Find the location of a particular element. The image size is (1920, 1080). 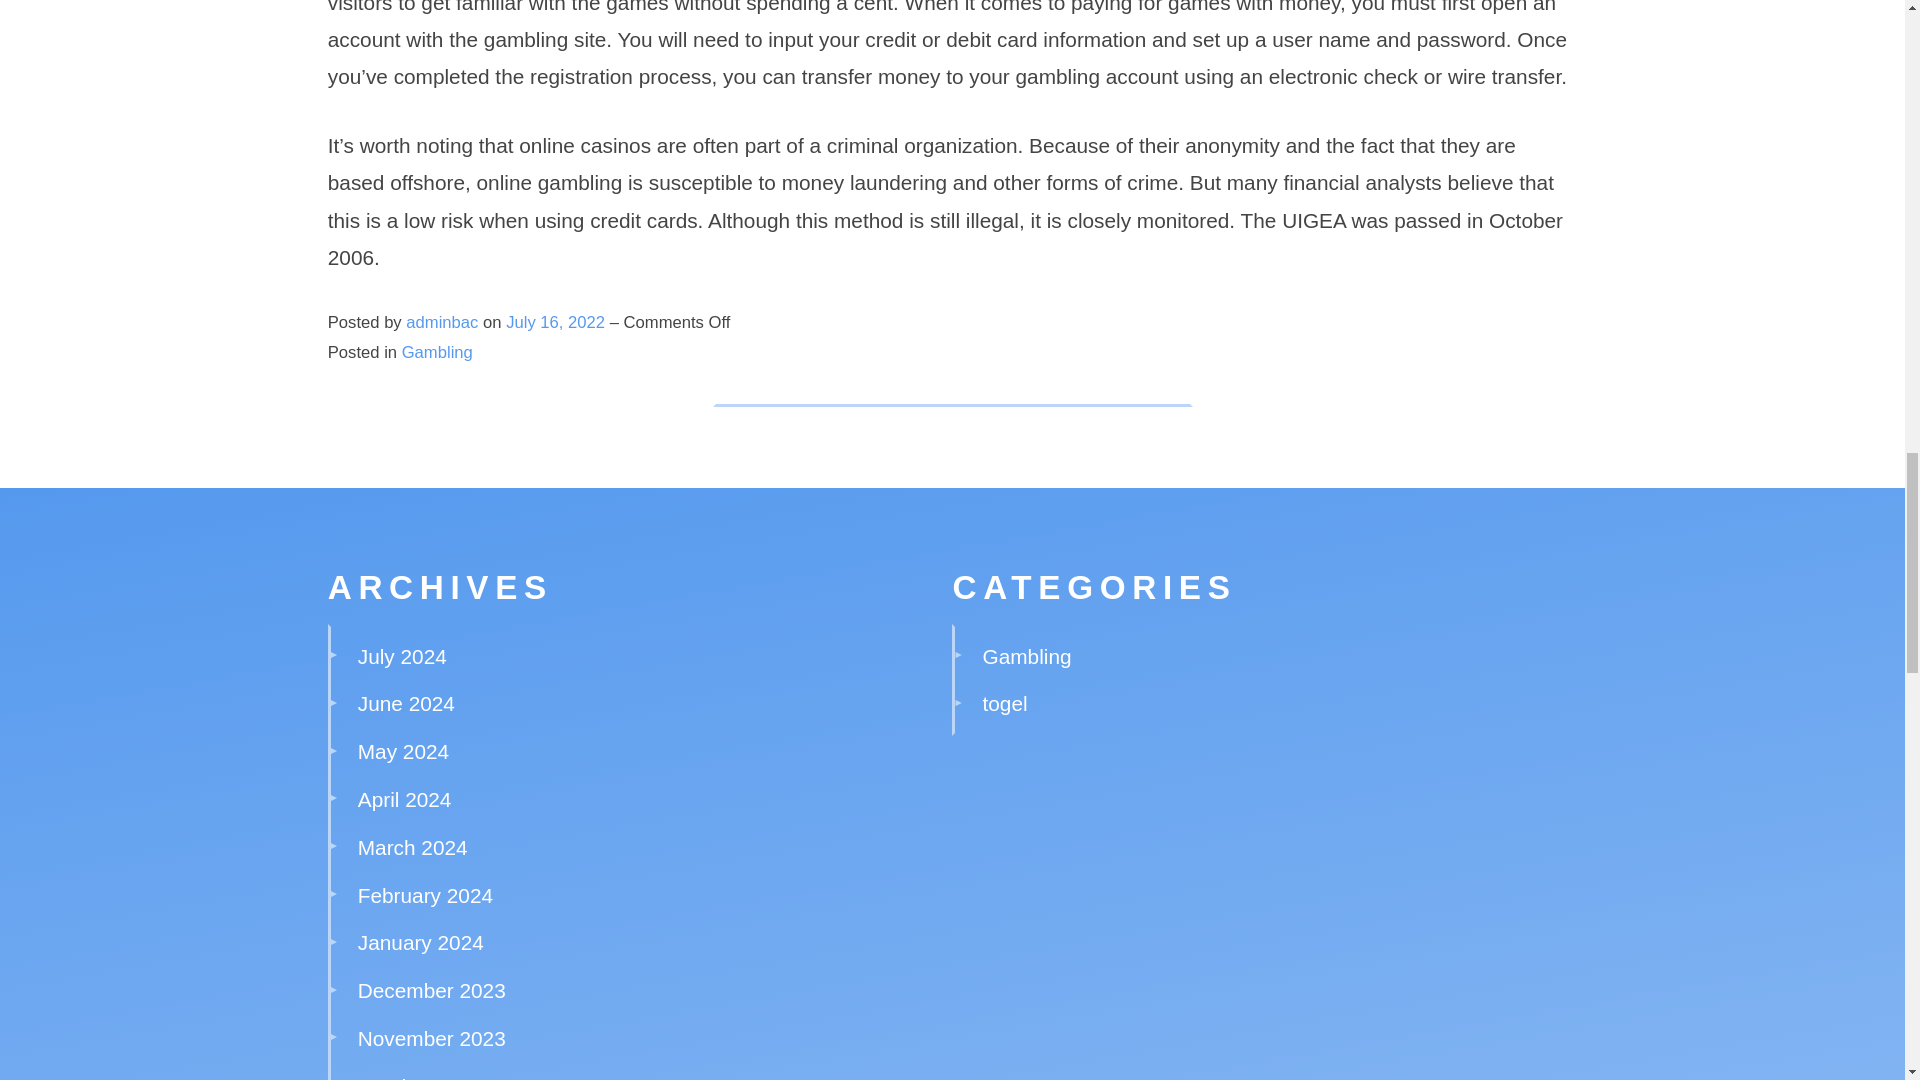

July 2024 is located at coordinates (402, 656).